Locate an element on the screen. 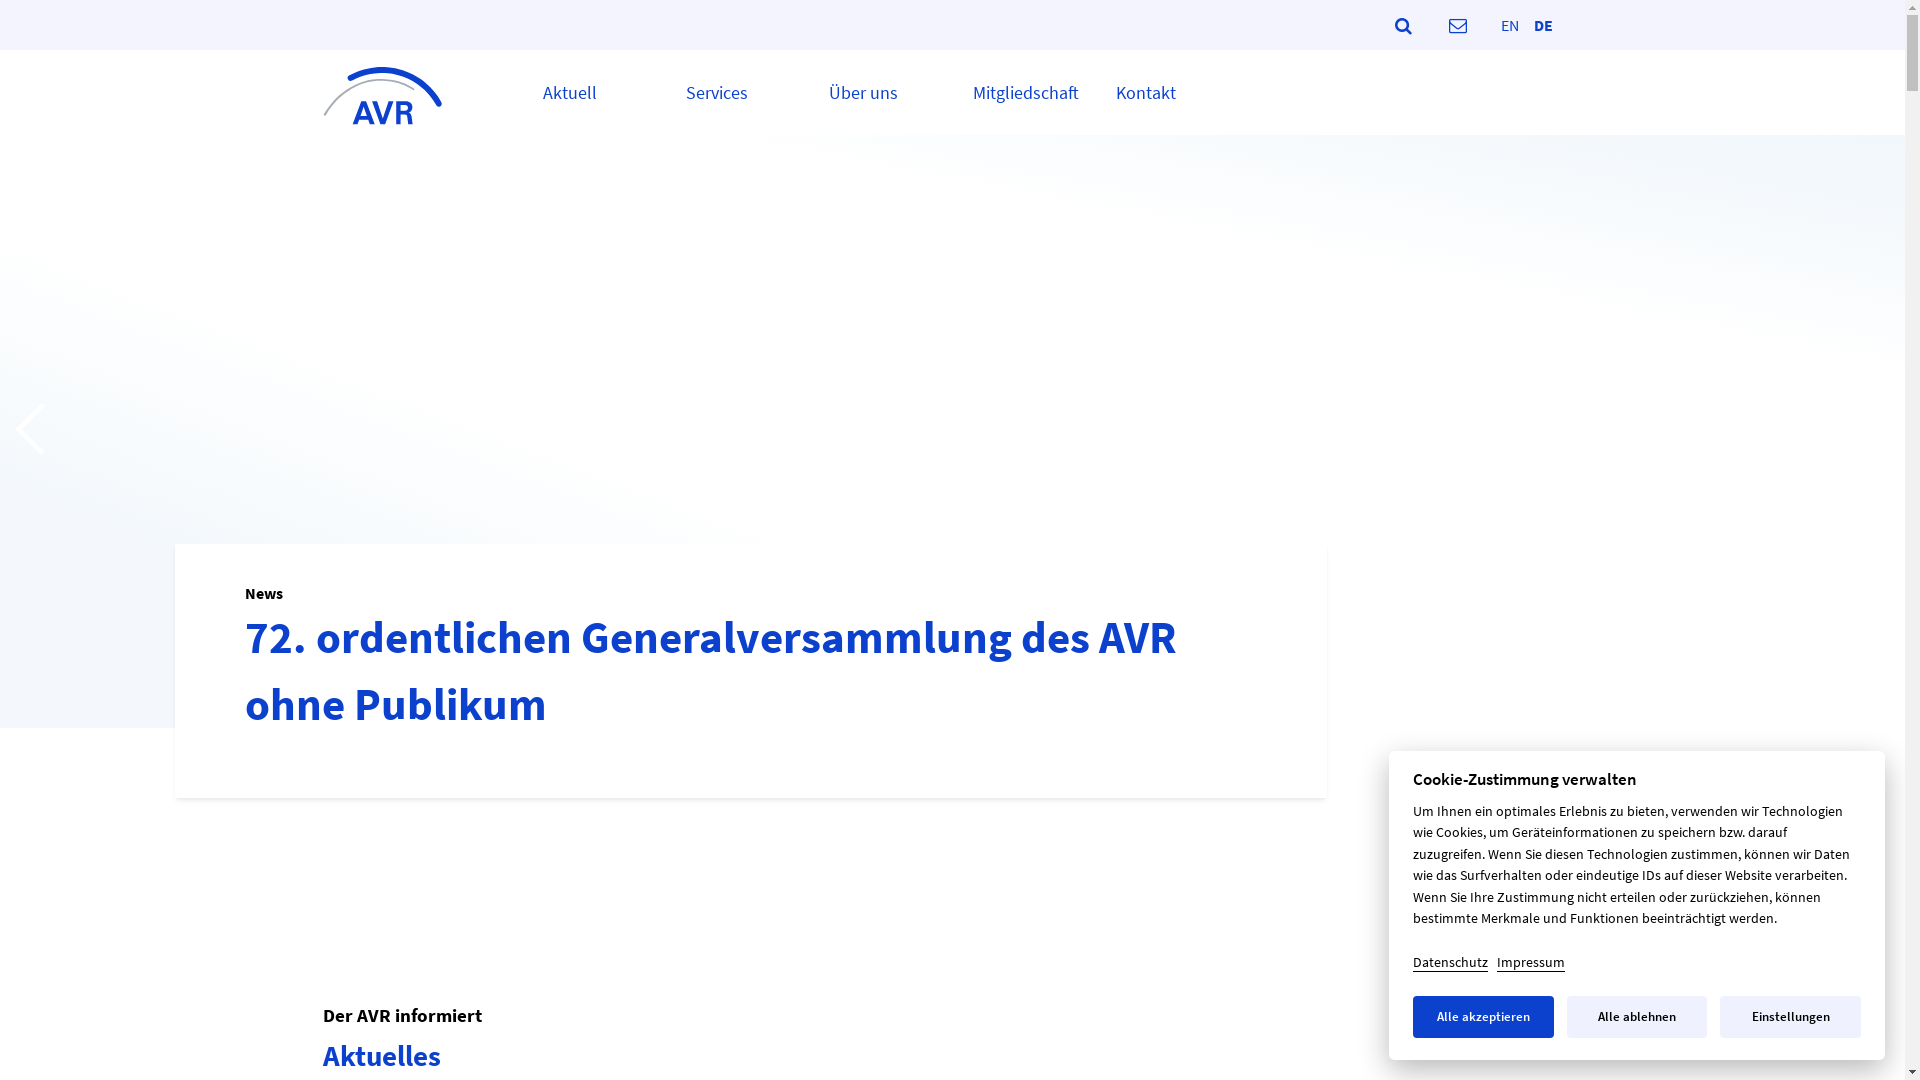  Impressum is located at coordinates (1531, 962).